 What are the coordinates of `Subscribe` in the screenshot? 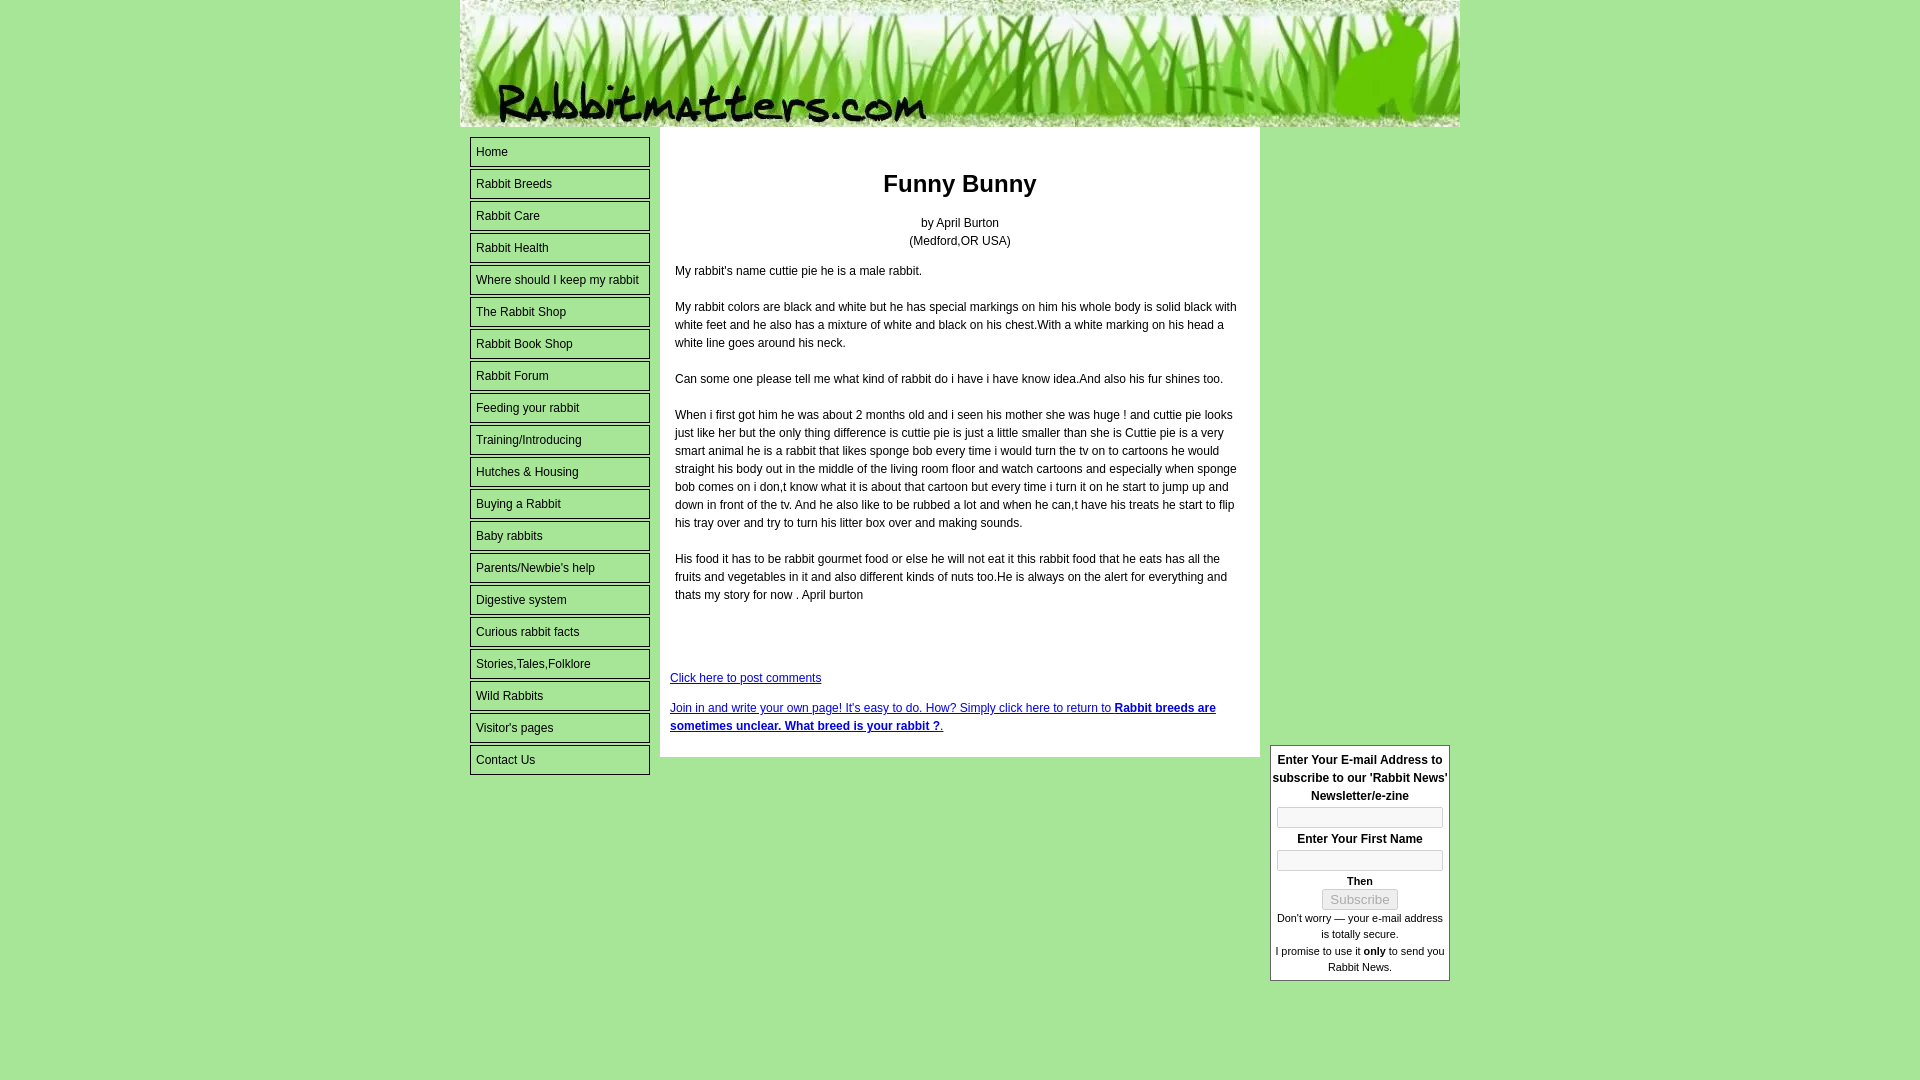 It's located at (1360, 899).